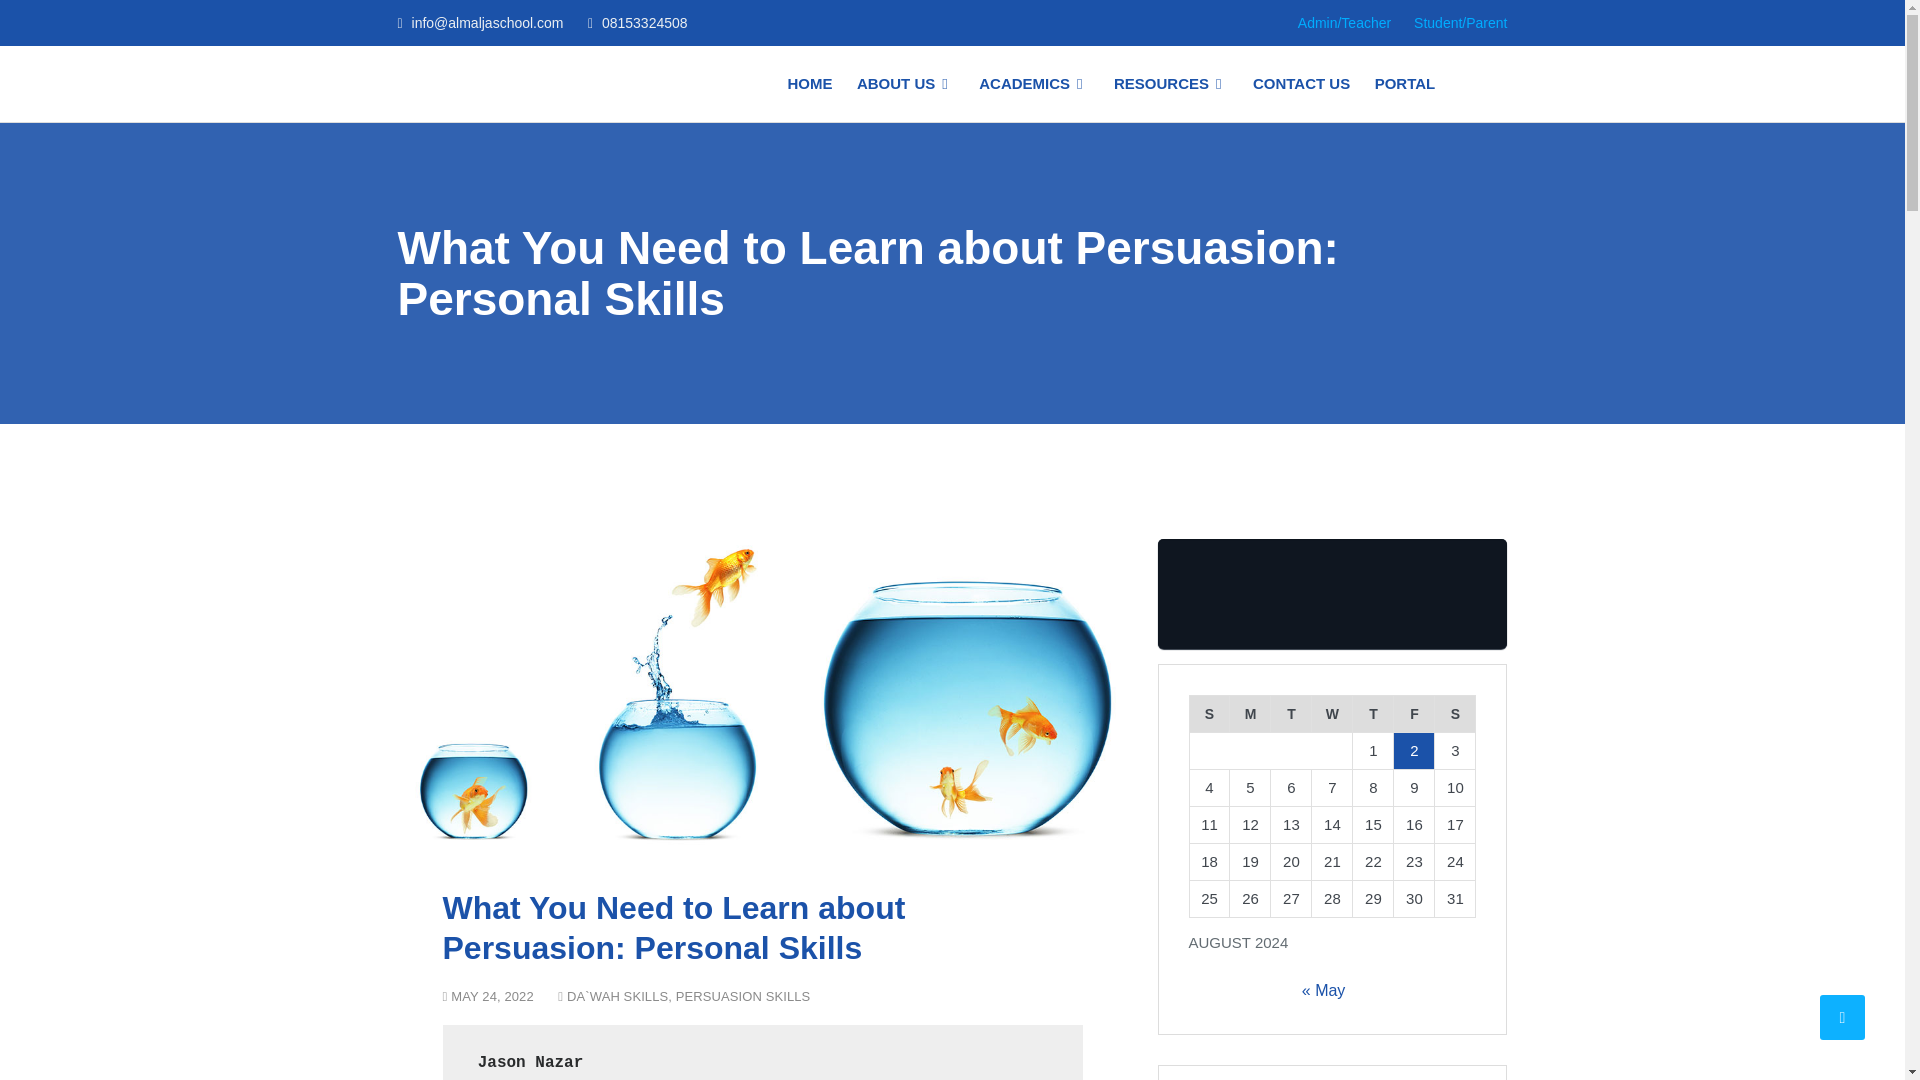 The width and height of the screenshot is (1920, 1080). Describe the element at coordinates (1455, 714) in the screenshot. I see `Saturday` at that location.